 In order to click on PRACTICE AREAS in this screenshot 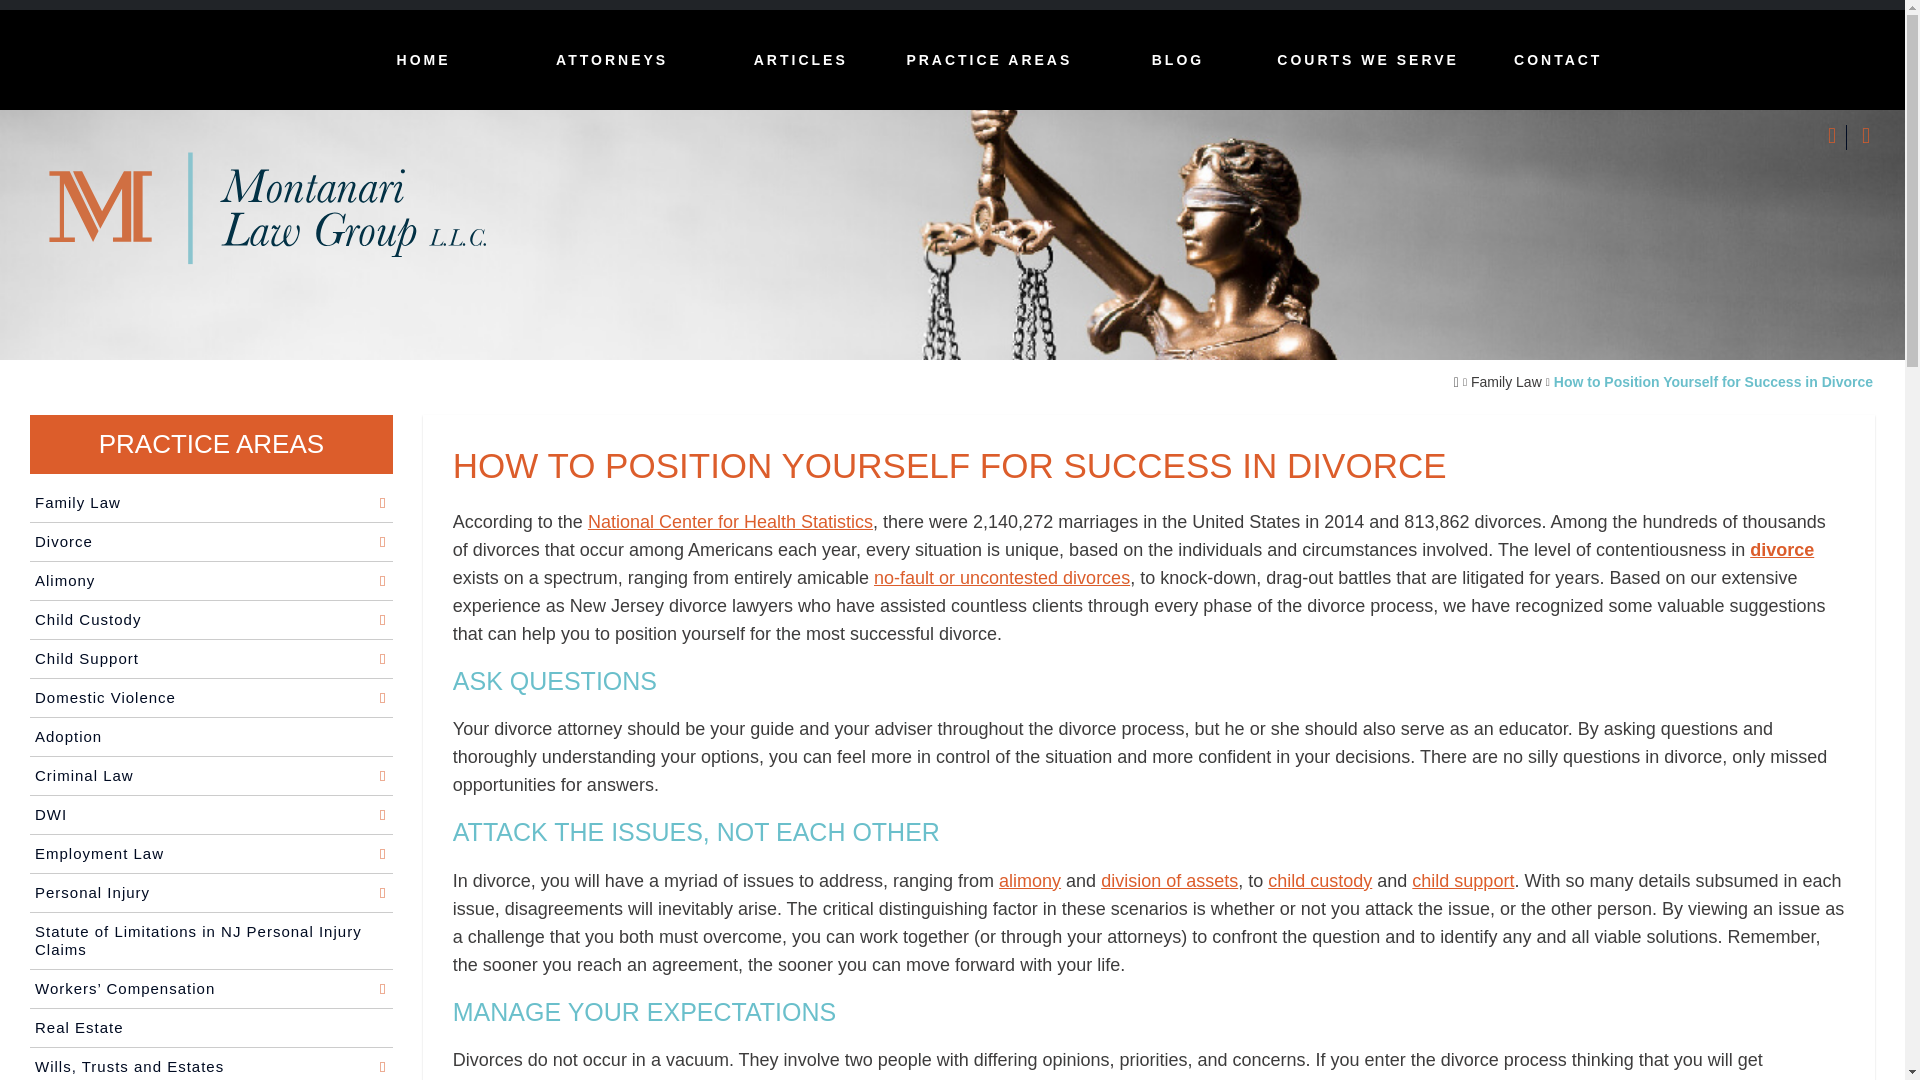, I will do `click(990, 60)`.